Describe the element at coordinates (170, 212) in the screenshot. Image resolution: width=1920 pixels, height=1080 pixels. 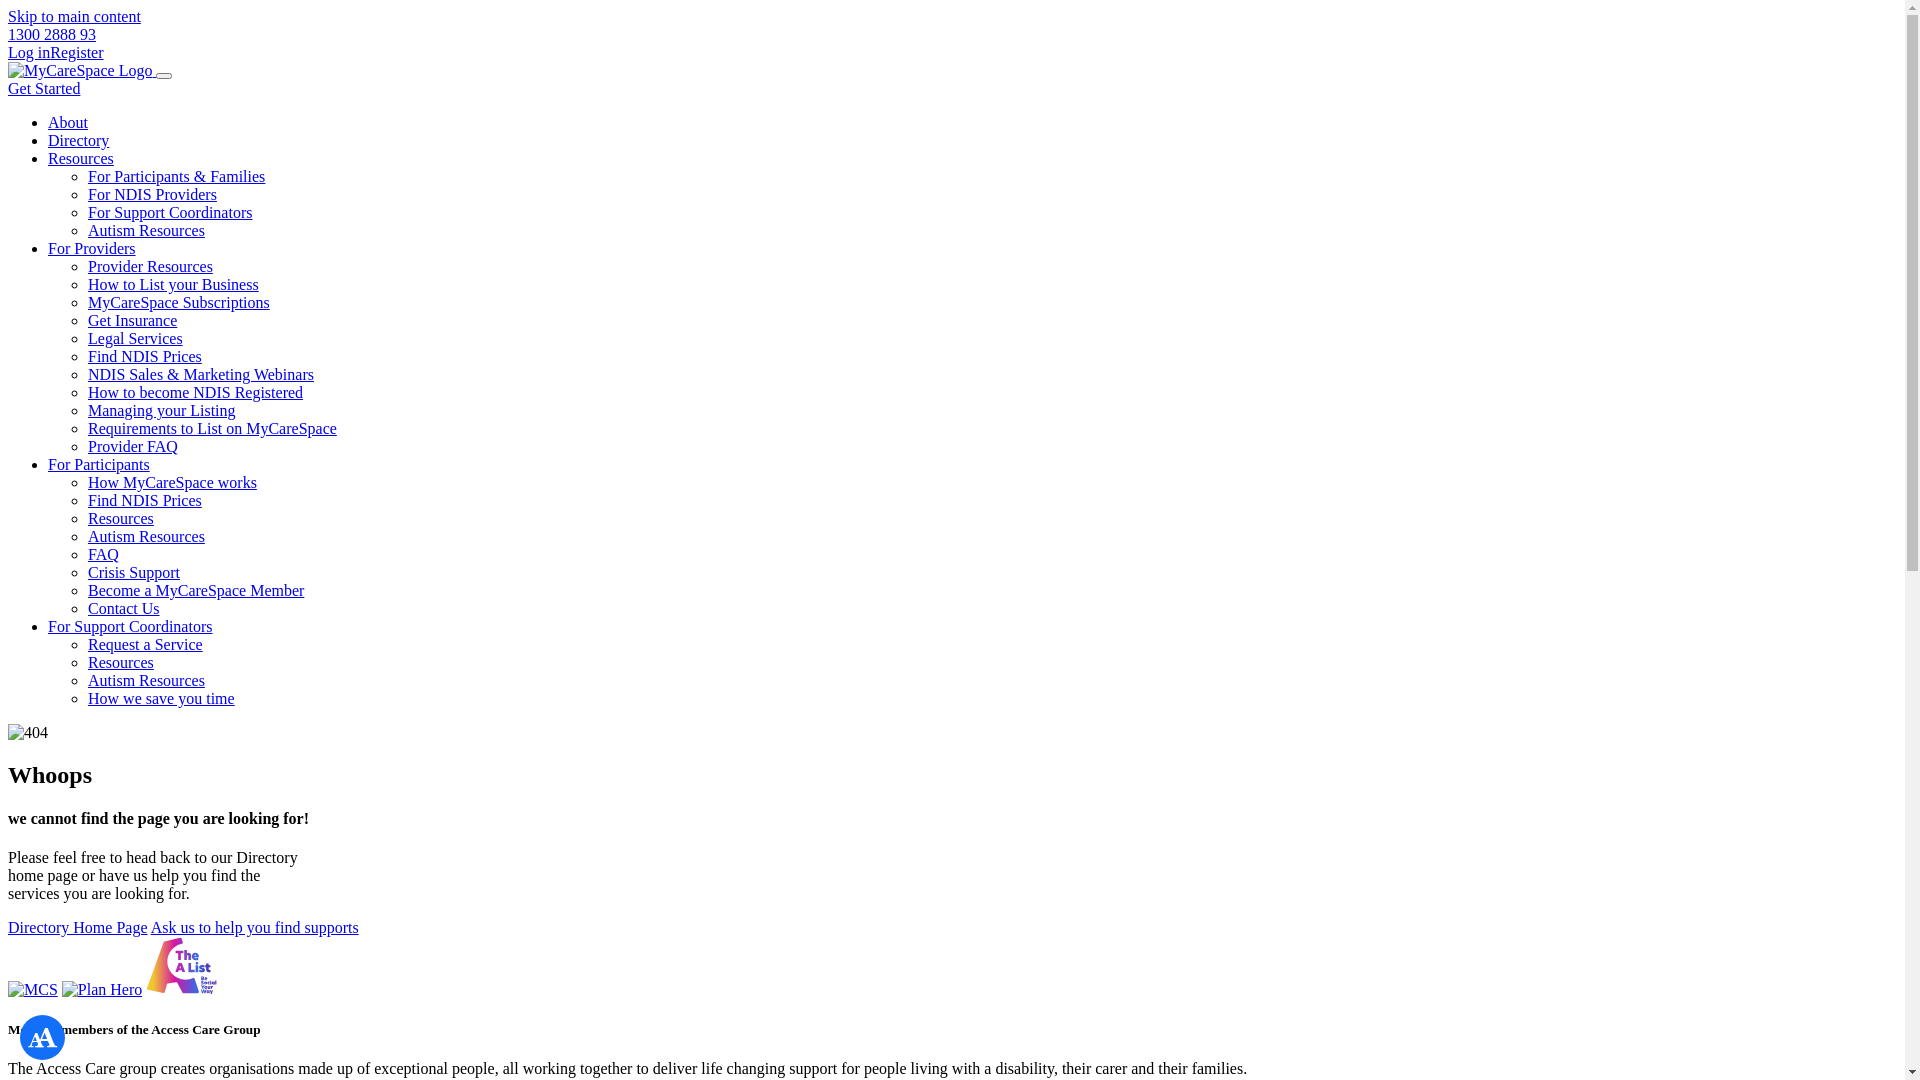
I see `For Support Coordinators` at that location.